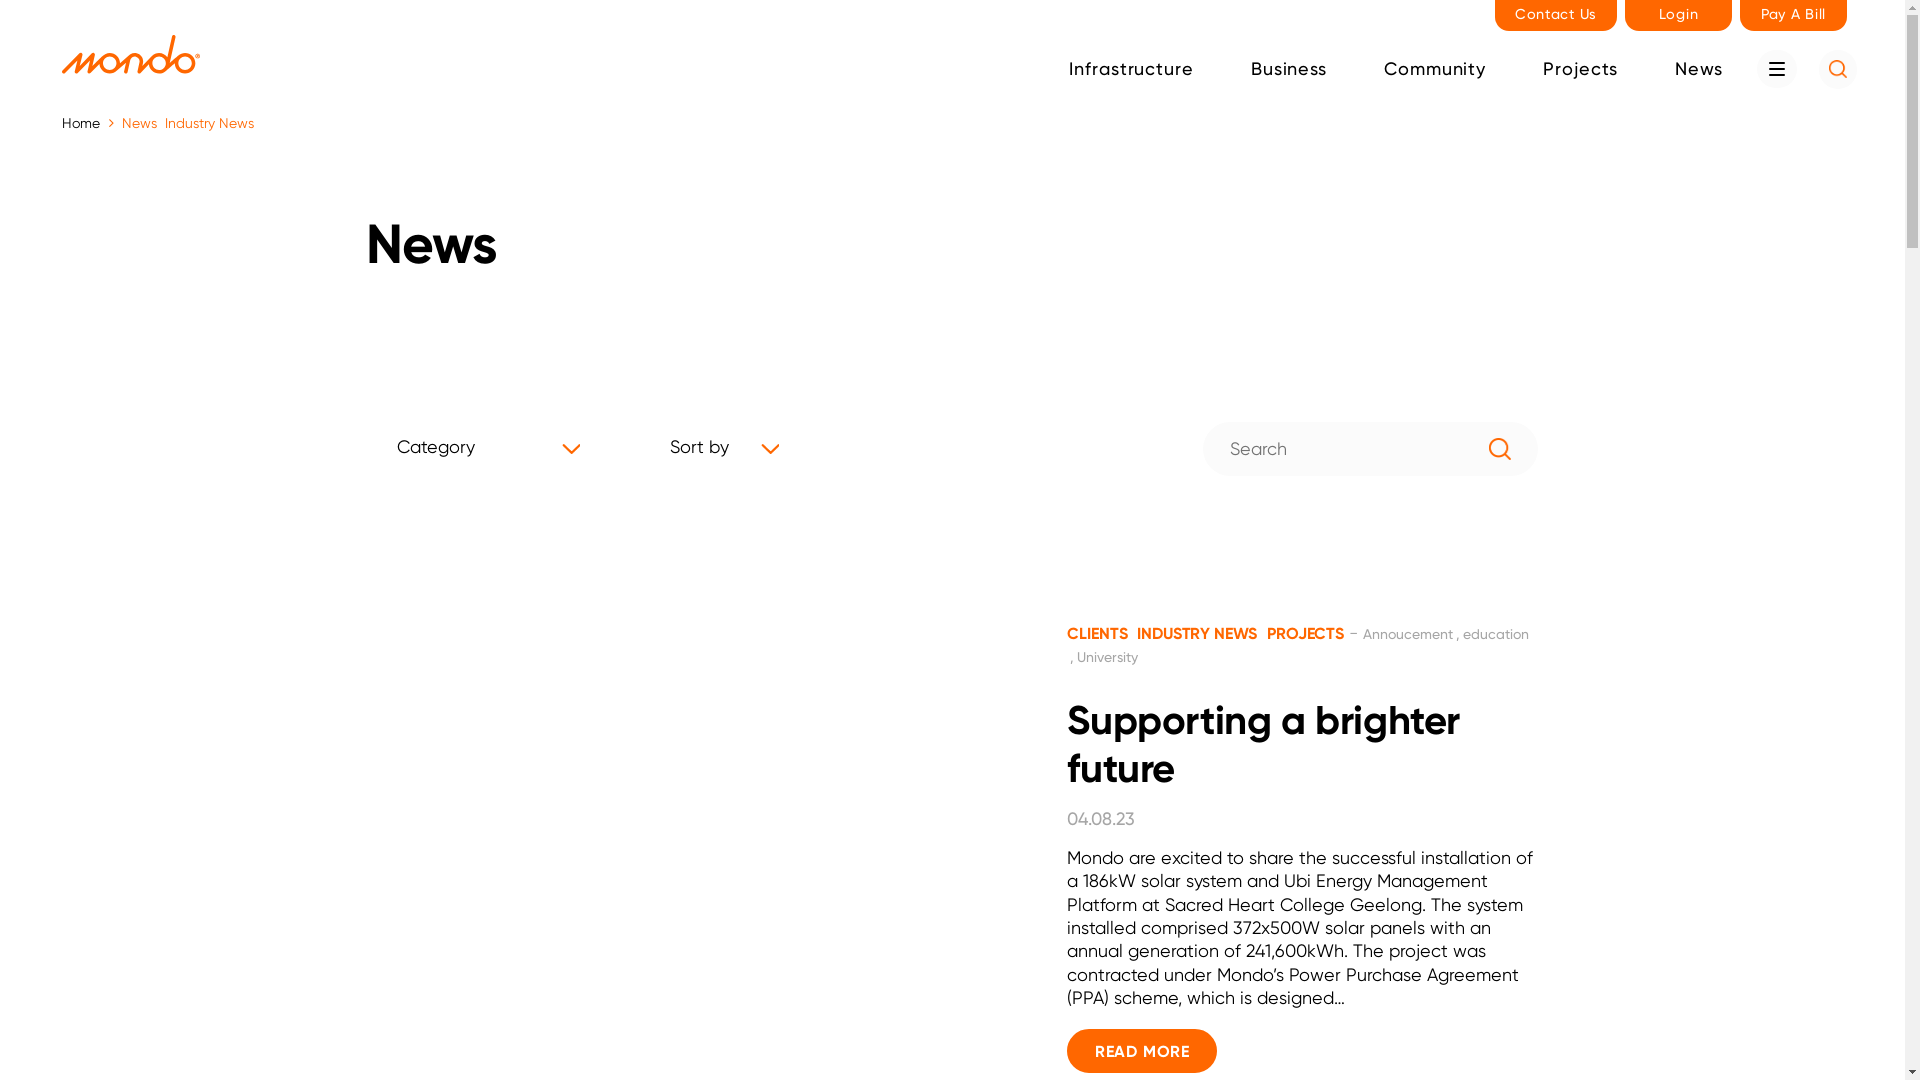 This screenshot has width=1920, height=1080. Describe the element at coordinates (1126, 70) in the screenshot. I see `Infrastructure` at that location.